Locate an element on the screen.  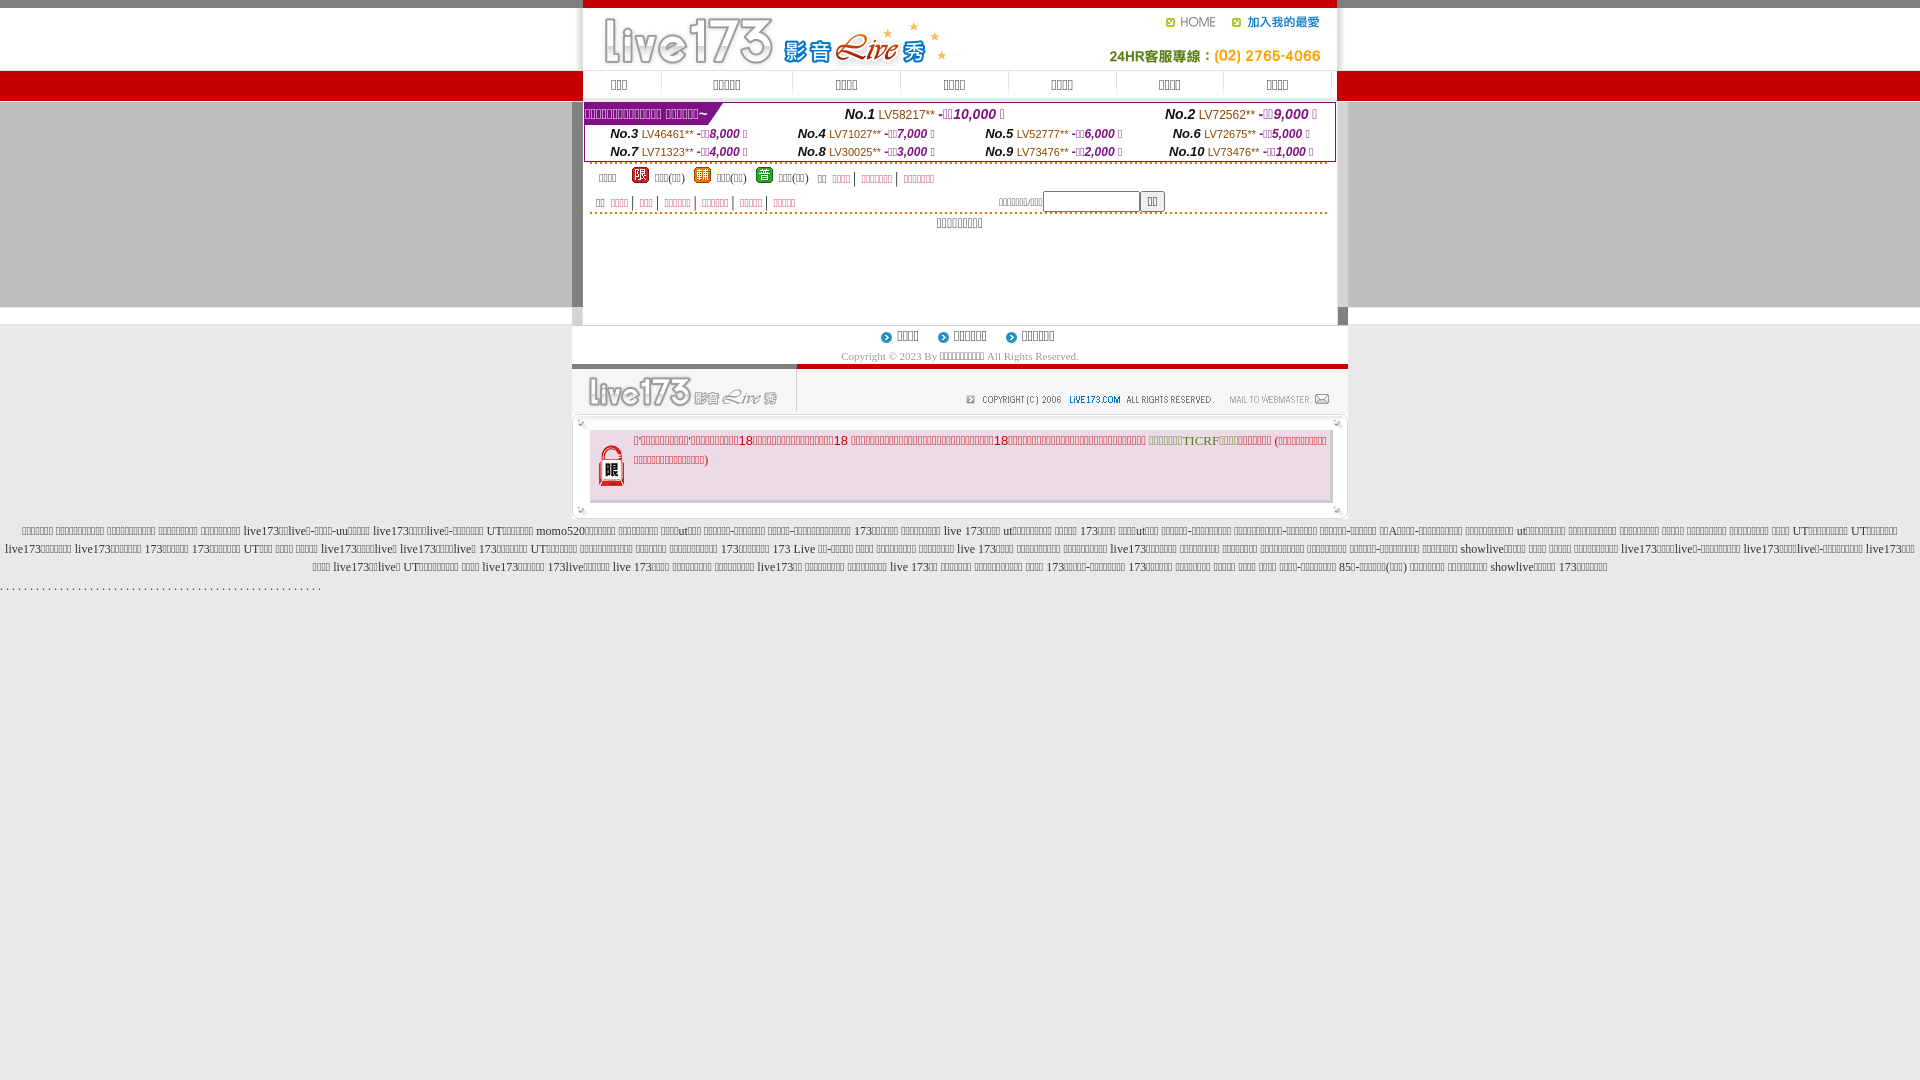
. is located at coordinates (110, 586).